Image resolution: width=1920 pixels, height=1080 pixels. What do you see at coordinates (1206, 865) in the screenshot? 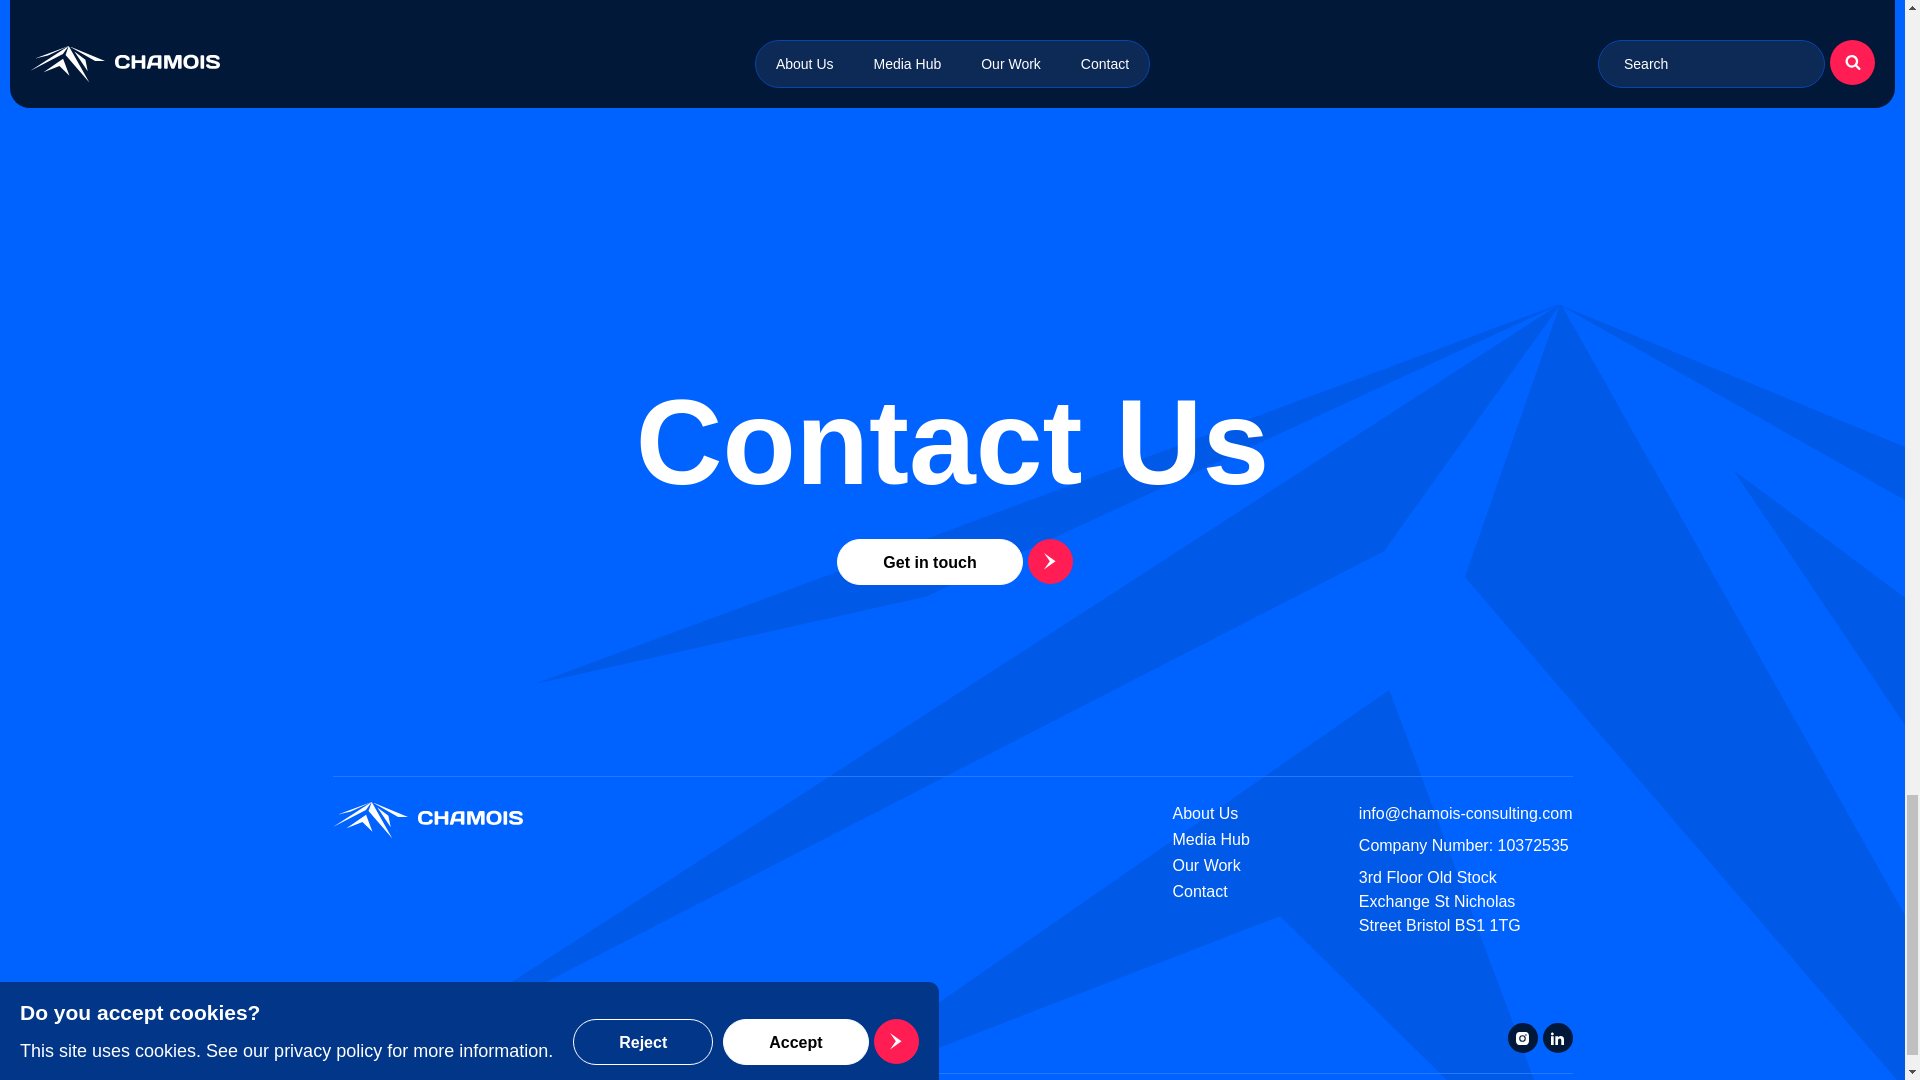
I see `Our Work` at bounding box center [1206, 865].